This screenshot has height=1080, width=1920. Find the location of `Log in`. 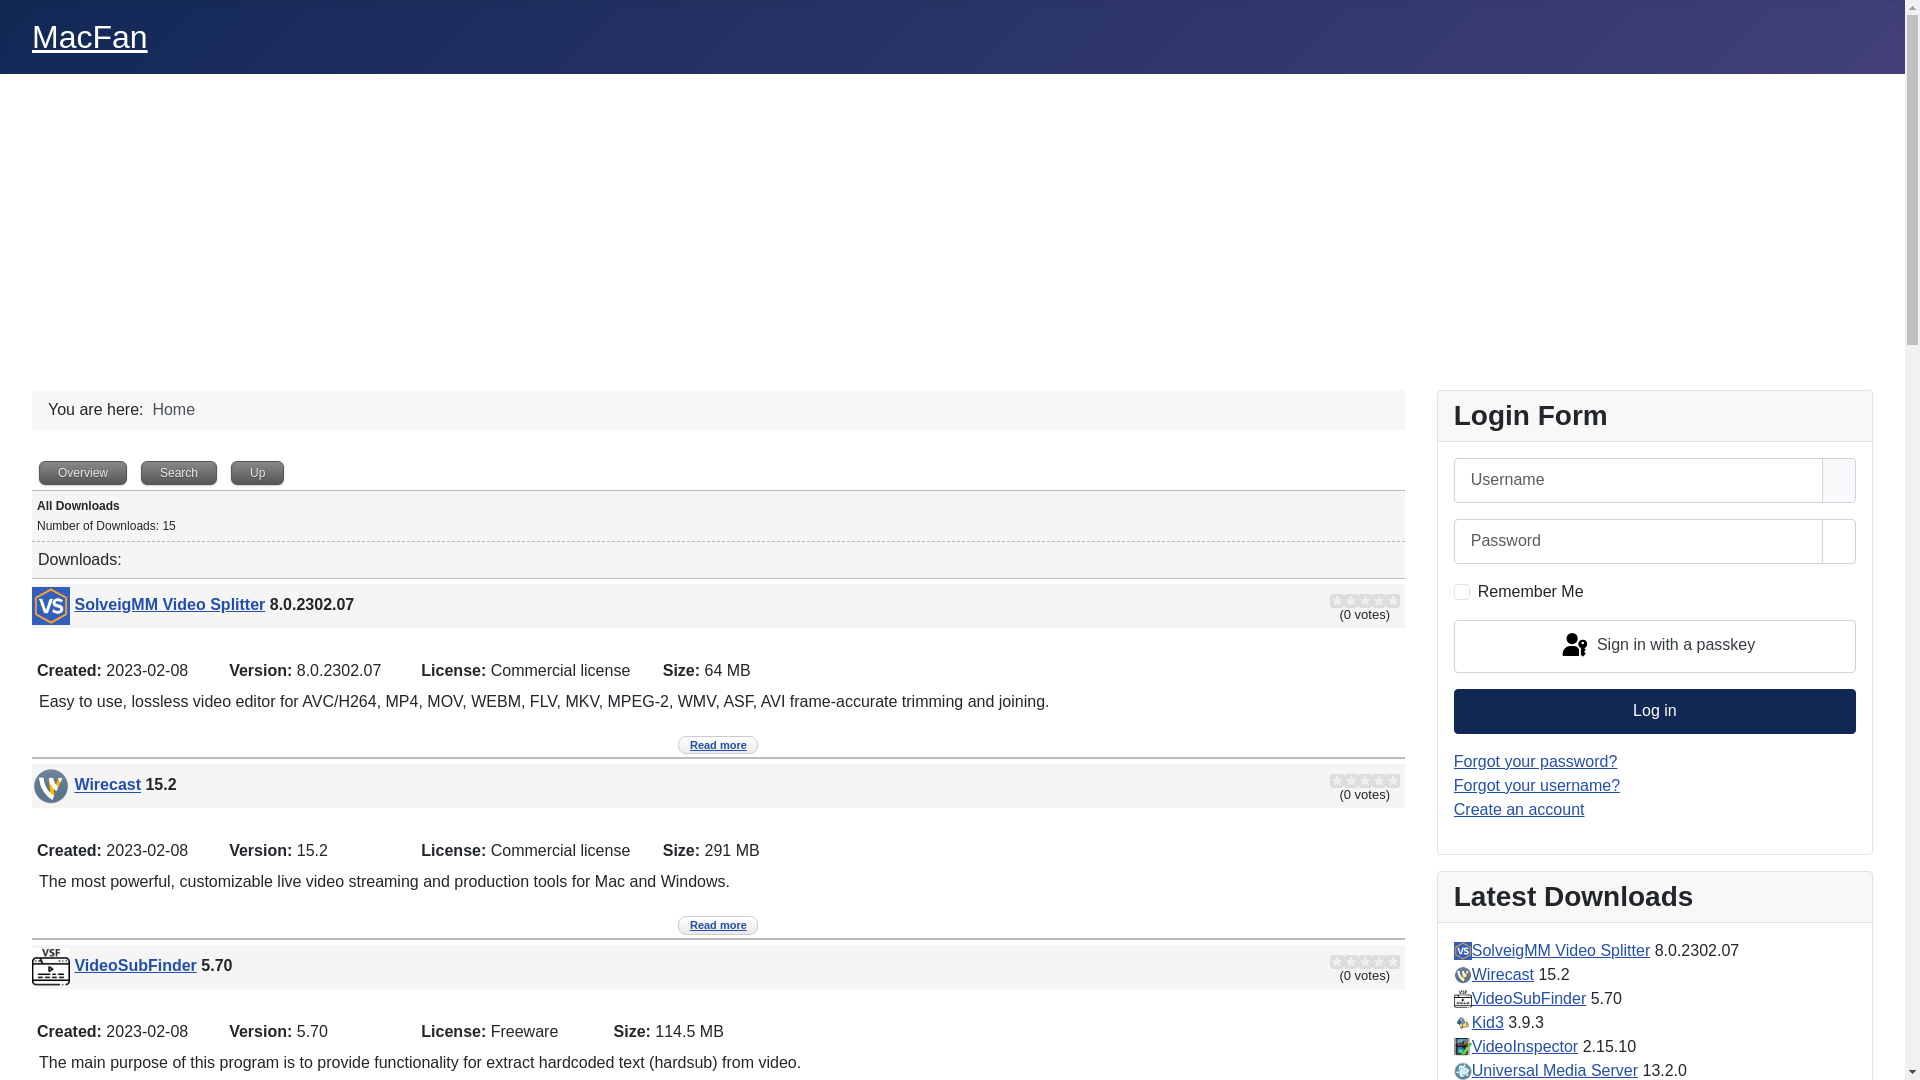

Log in is located at coordinates (1655, 712).